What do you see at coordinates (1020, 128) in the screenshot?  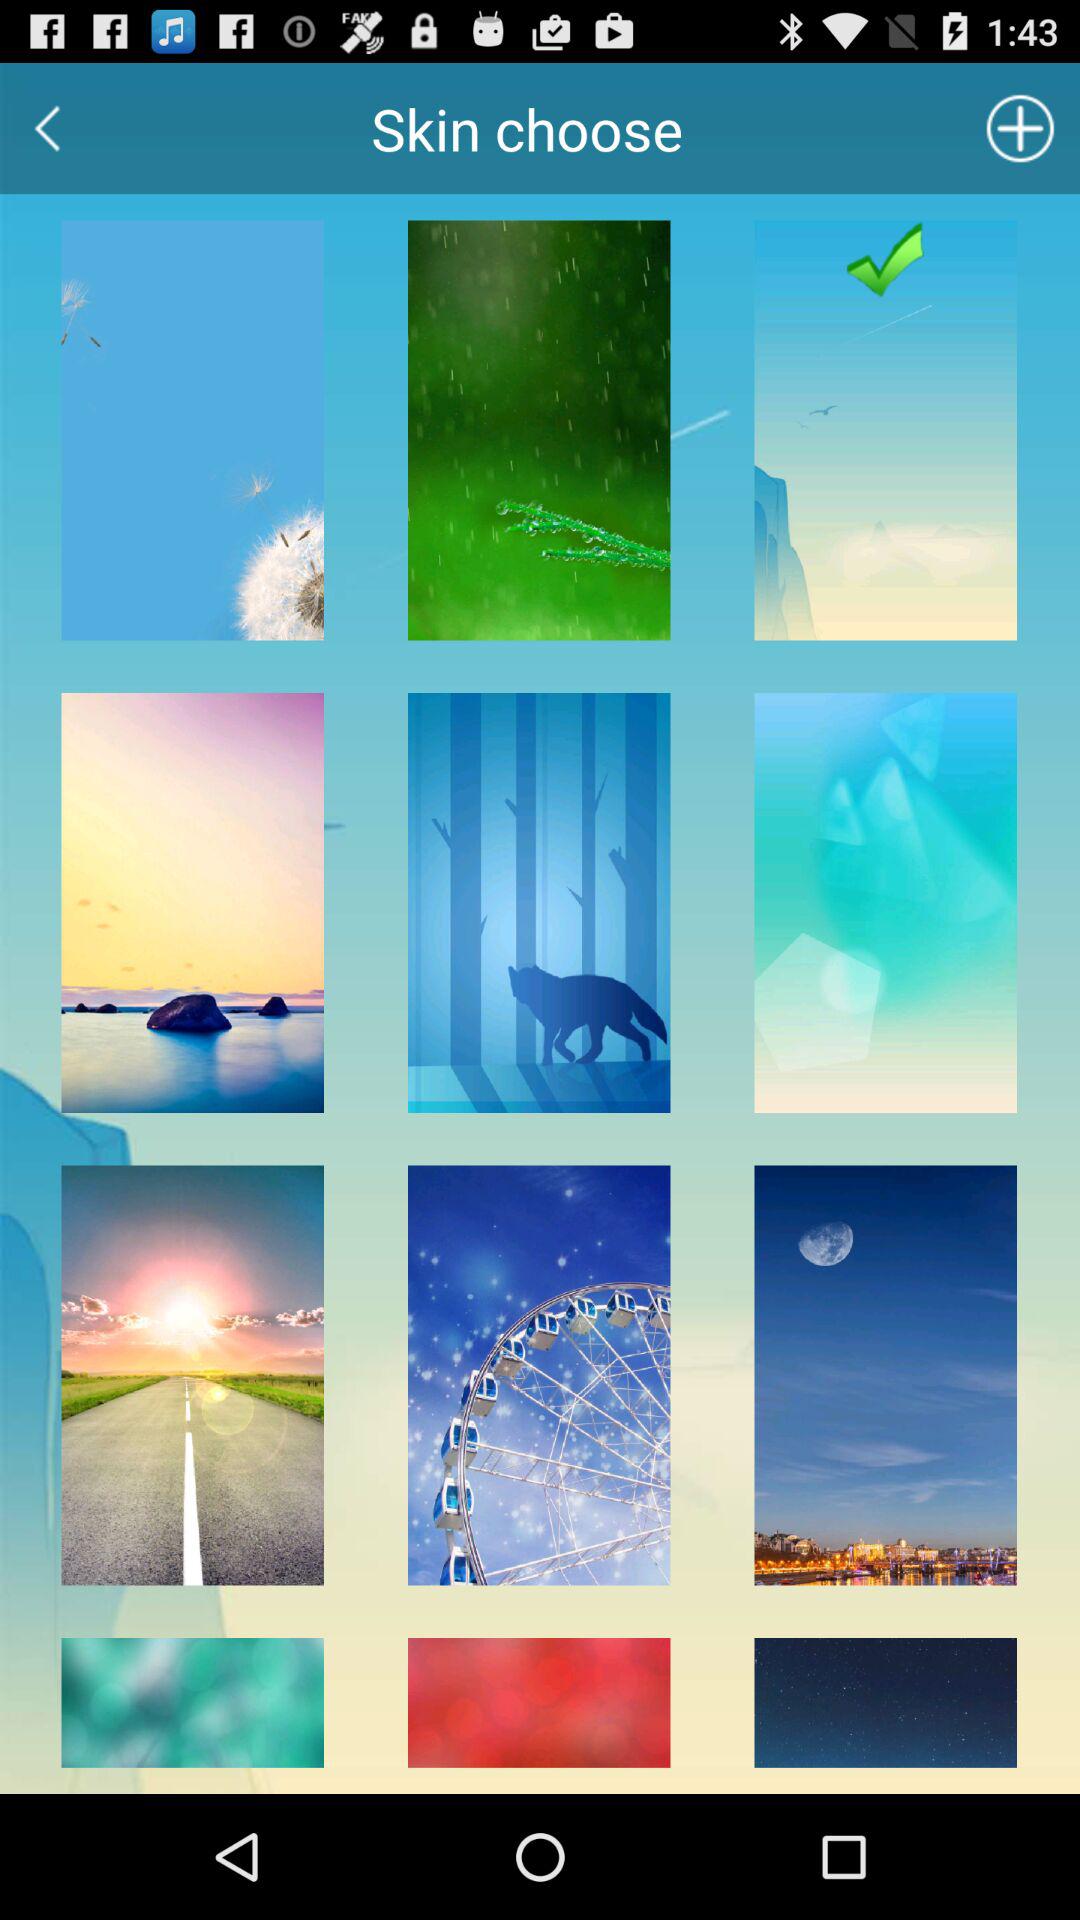 I see `select icon next to skin choose` at bounding box center [1020, 128].